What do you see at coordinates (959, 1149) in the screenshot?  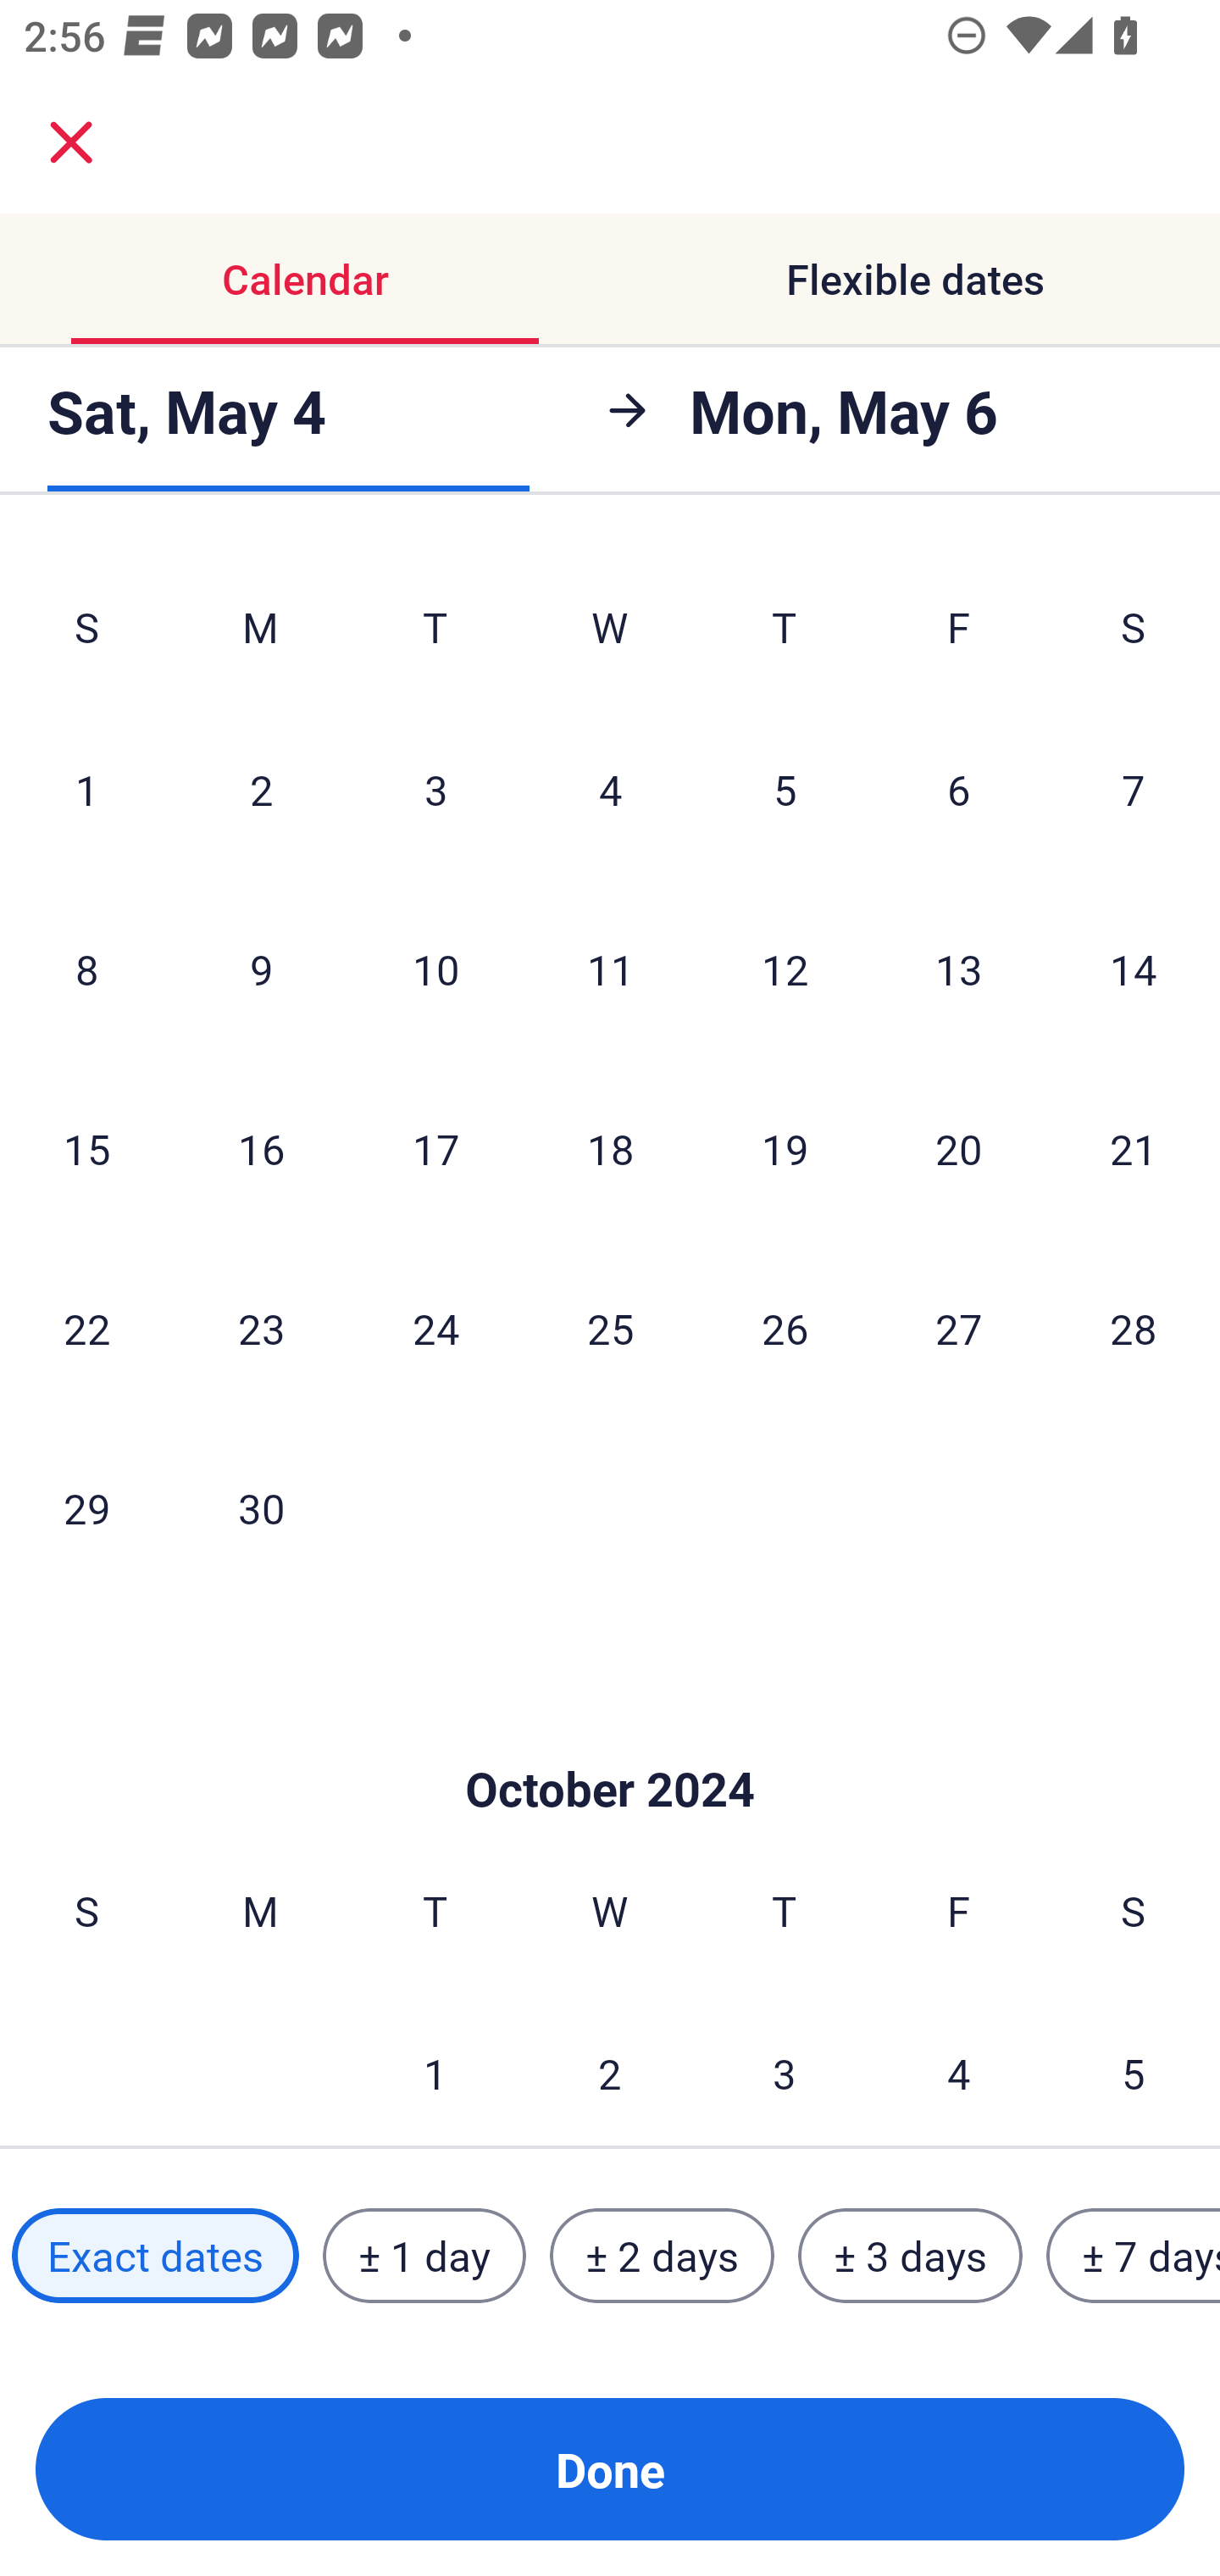 I see `20 Friday, September 20, 2024` at bounding box center [959, 1149].